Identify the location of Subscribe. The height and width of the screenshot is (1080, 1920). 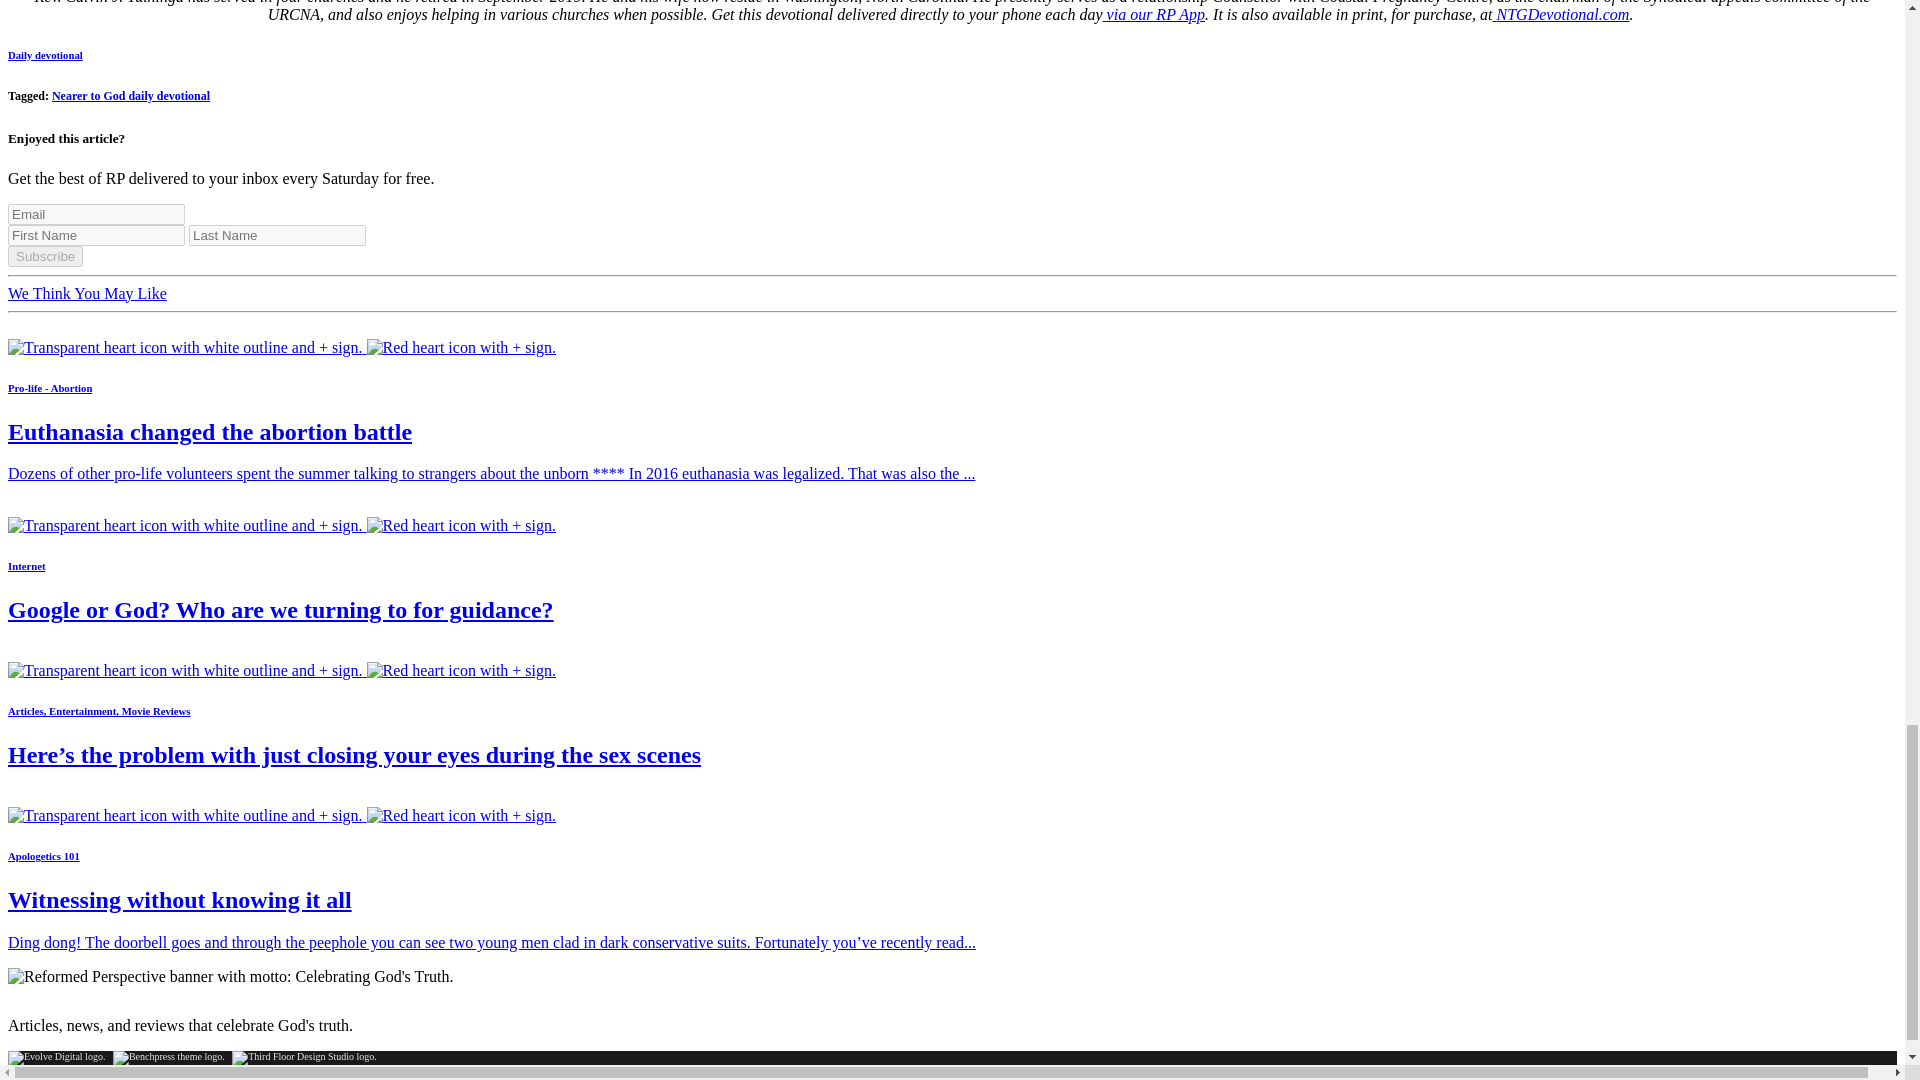
(44, 256).